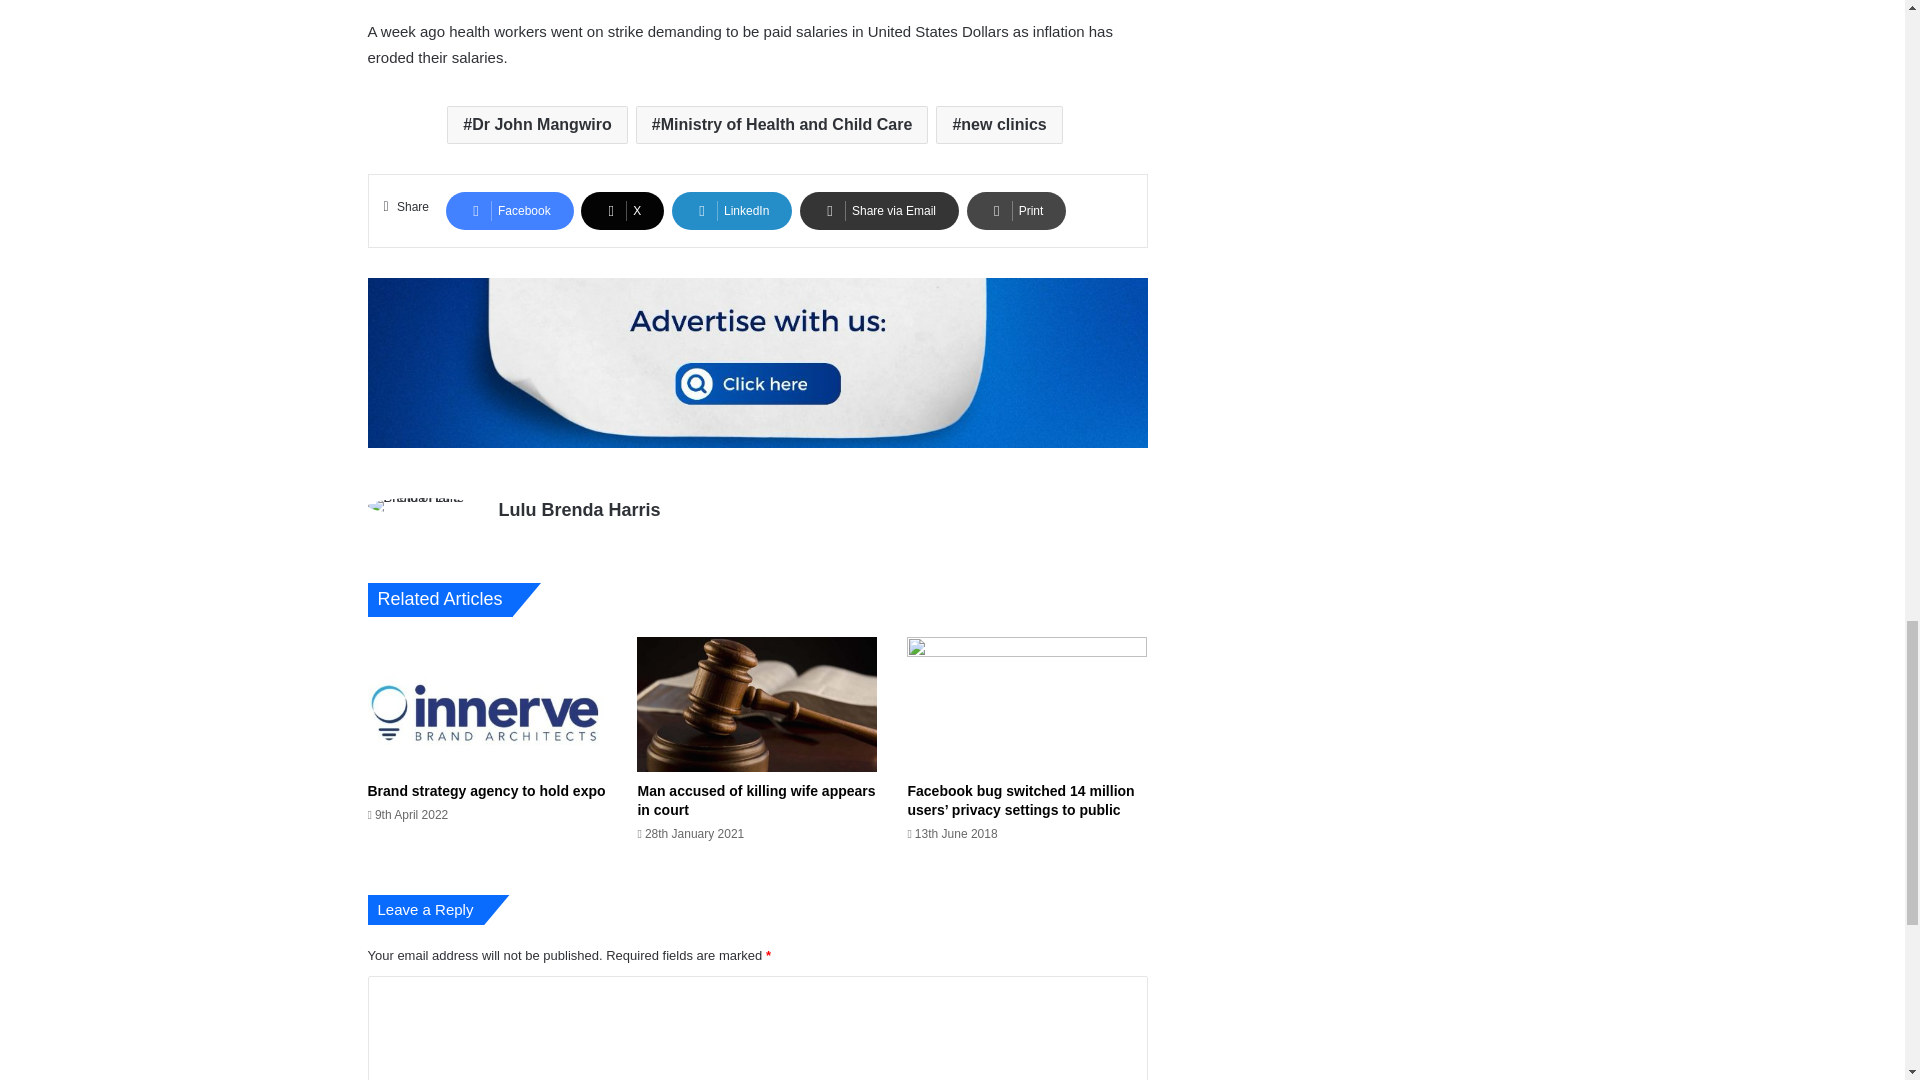 Image resolution: width=1920 pixels, height=1080 pixels. Describe the element at coordinates (510, 211) in the screenshot. I see `Facebook` at that location.